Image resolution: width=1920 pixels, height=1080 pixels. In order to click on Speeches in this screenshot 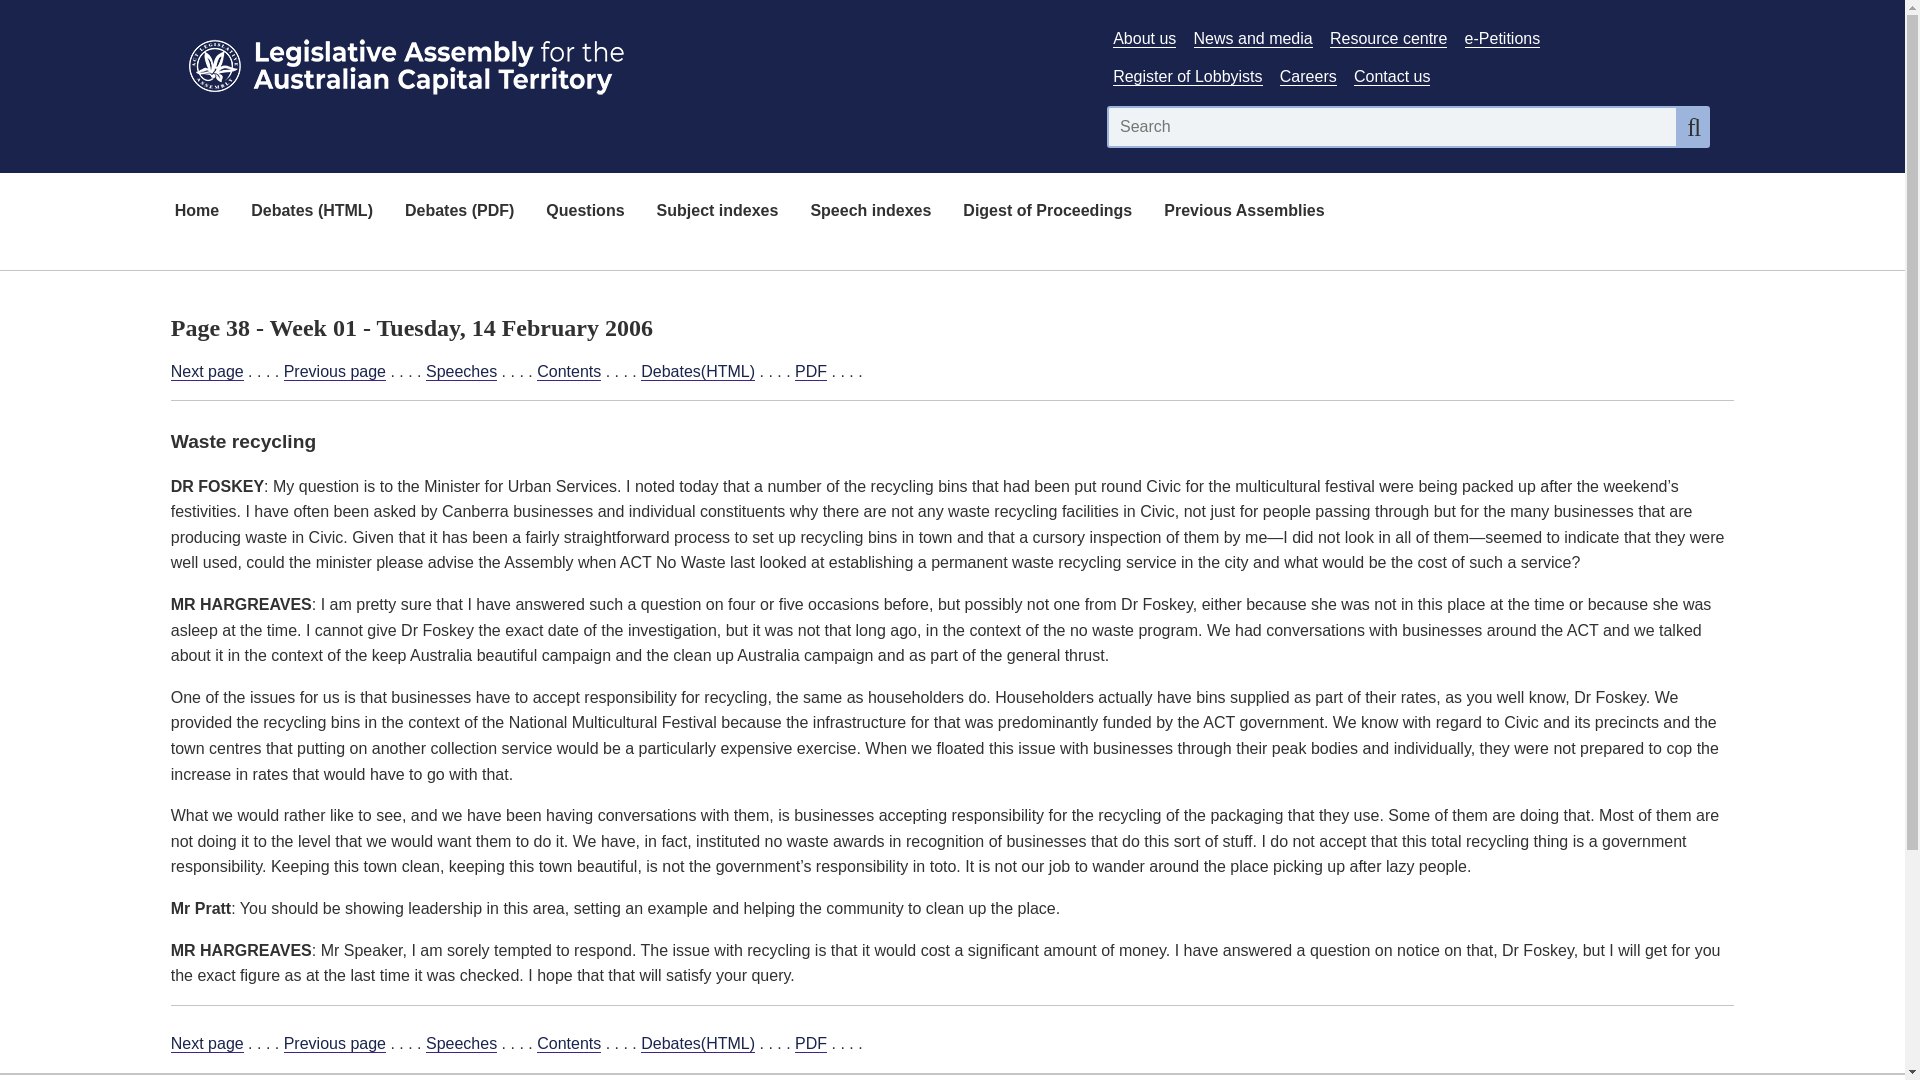, I will do `click(462, 1044)`.